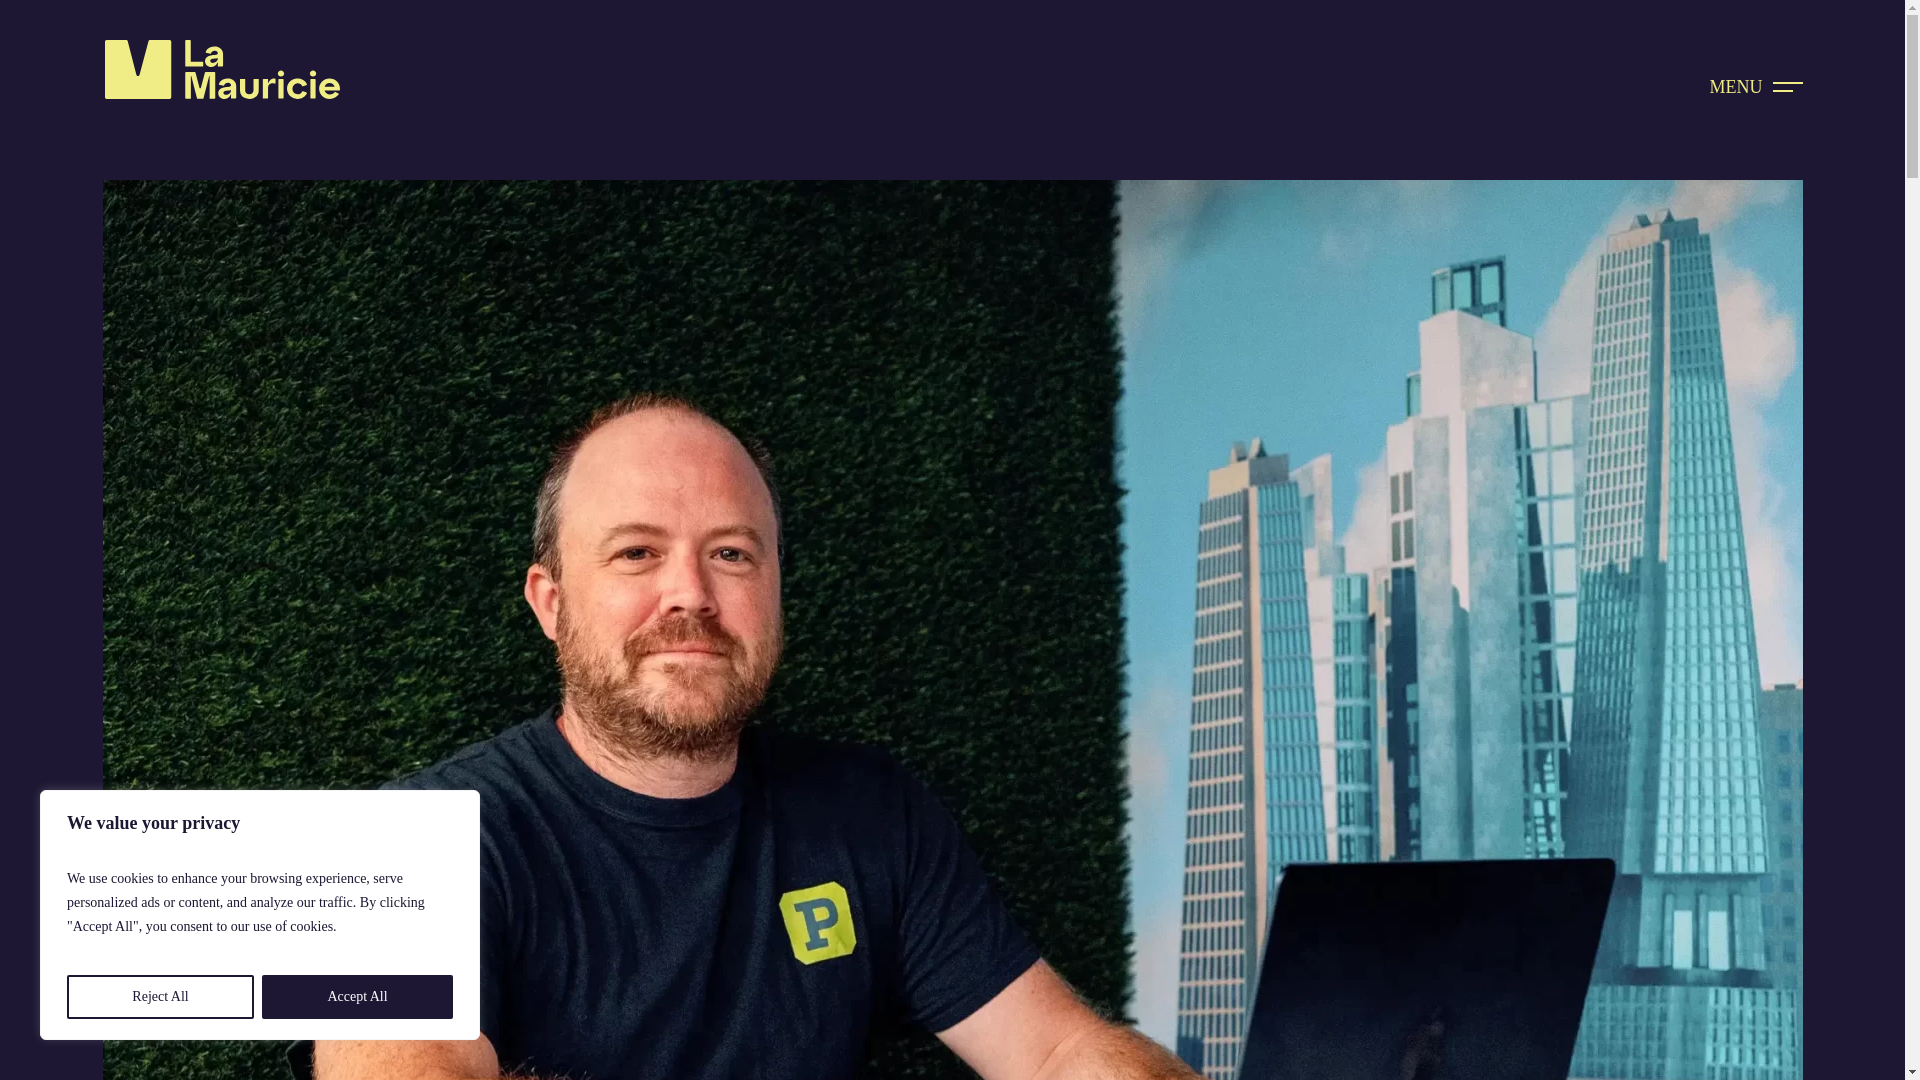  Describe the element at coordinates (357, 997) in the screenshot. I see `Accept All` at that location.